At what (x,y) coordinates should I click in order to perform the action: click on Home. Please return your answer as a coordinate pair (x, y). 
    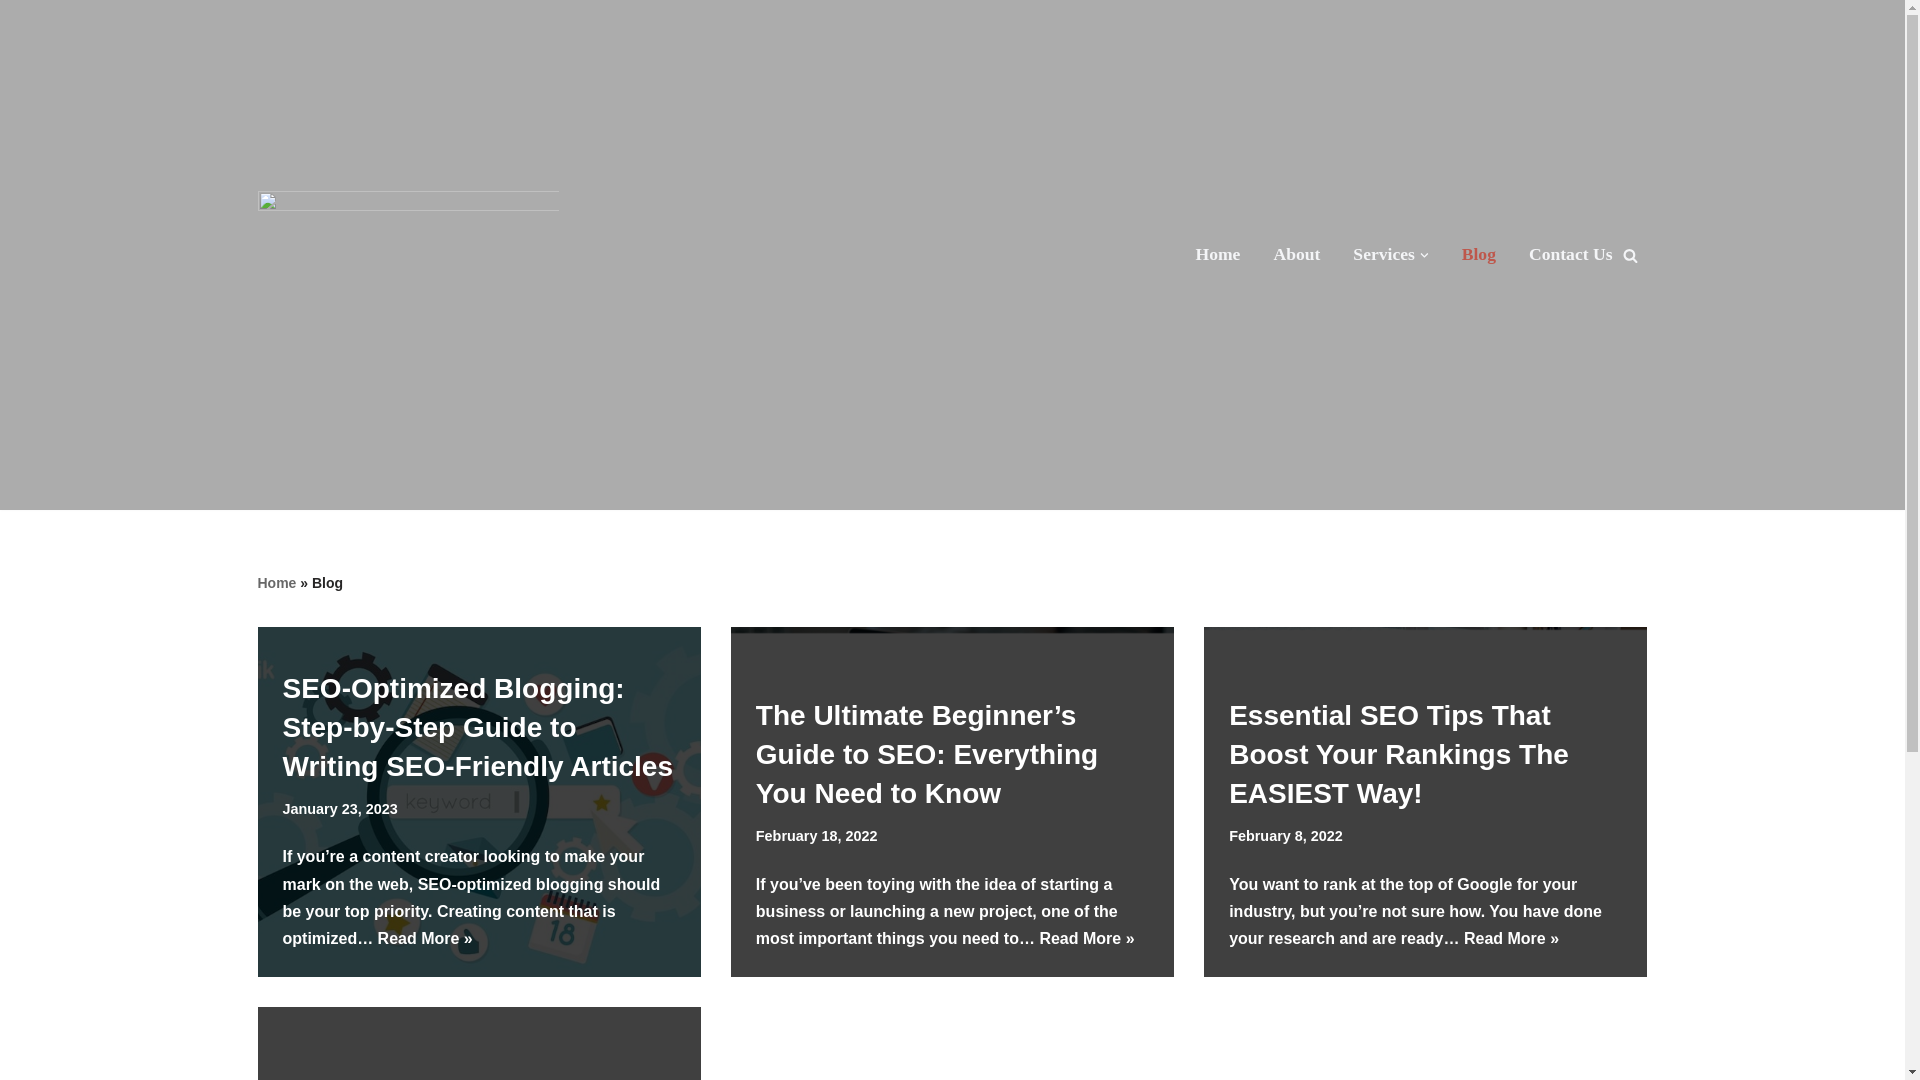
    Looking at the image, I should click on (1217, 254).